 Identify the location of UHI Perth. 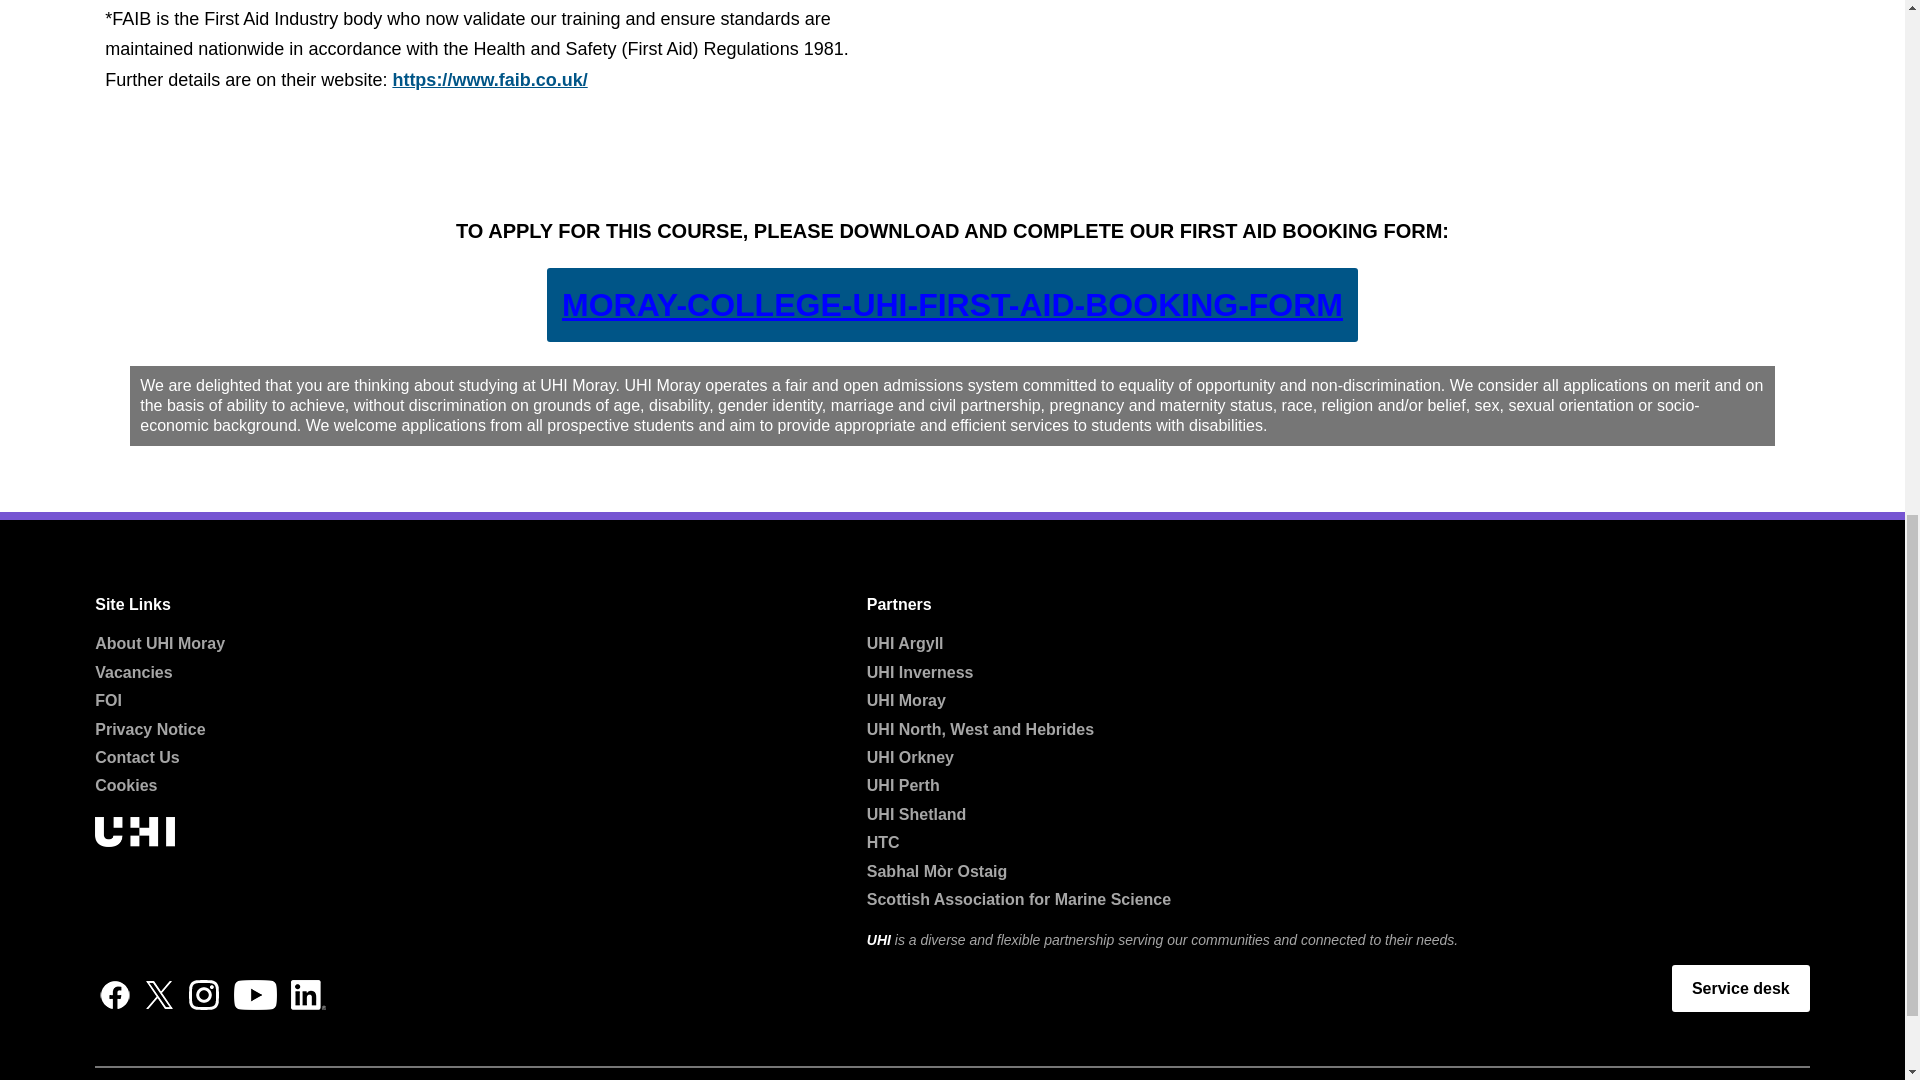
(904, 784).